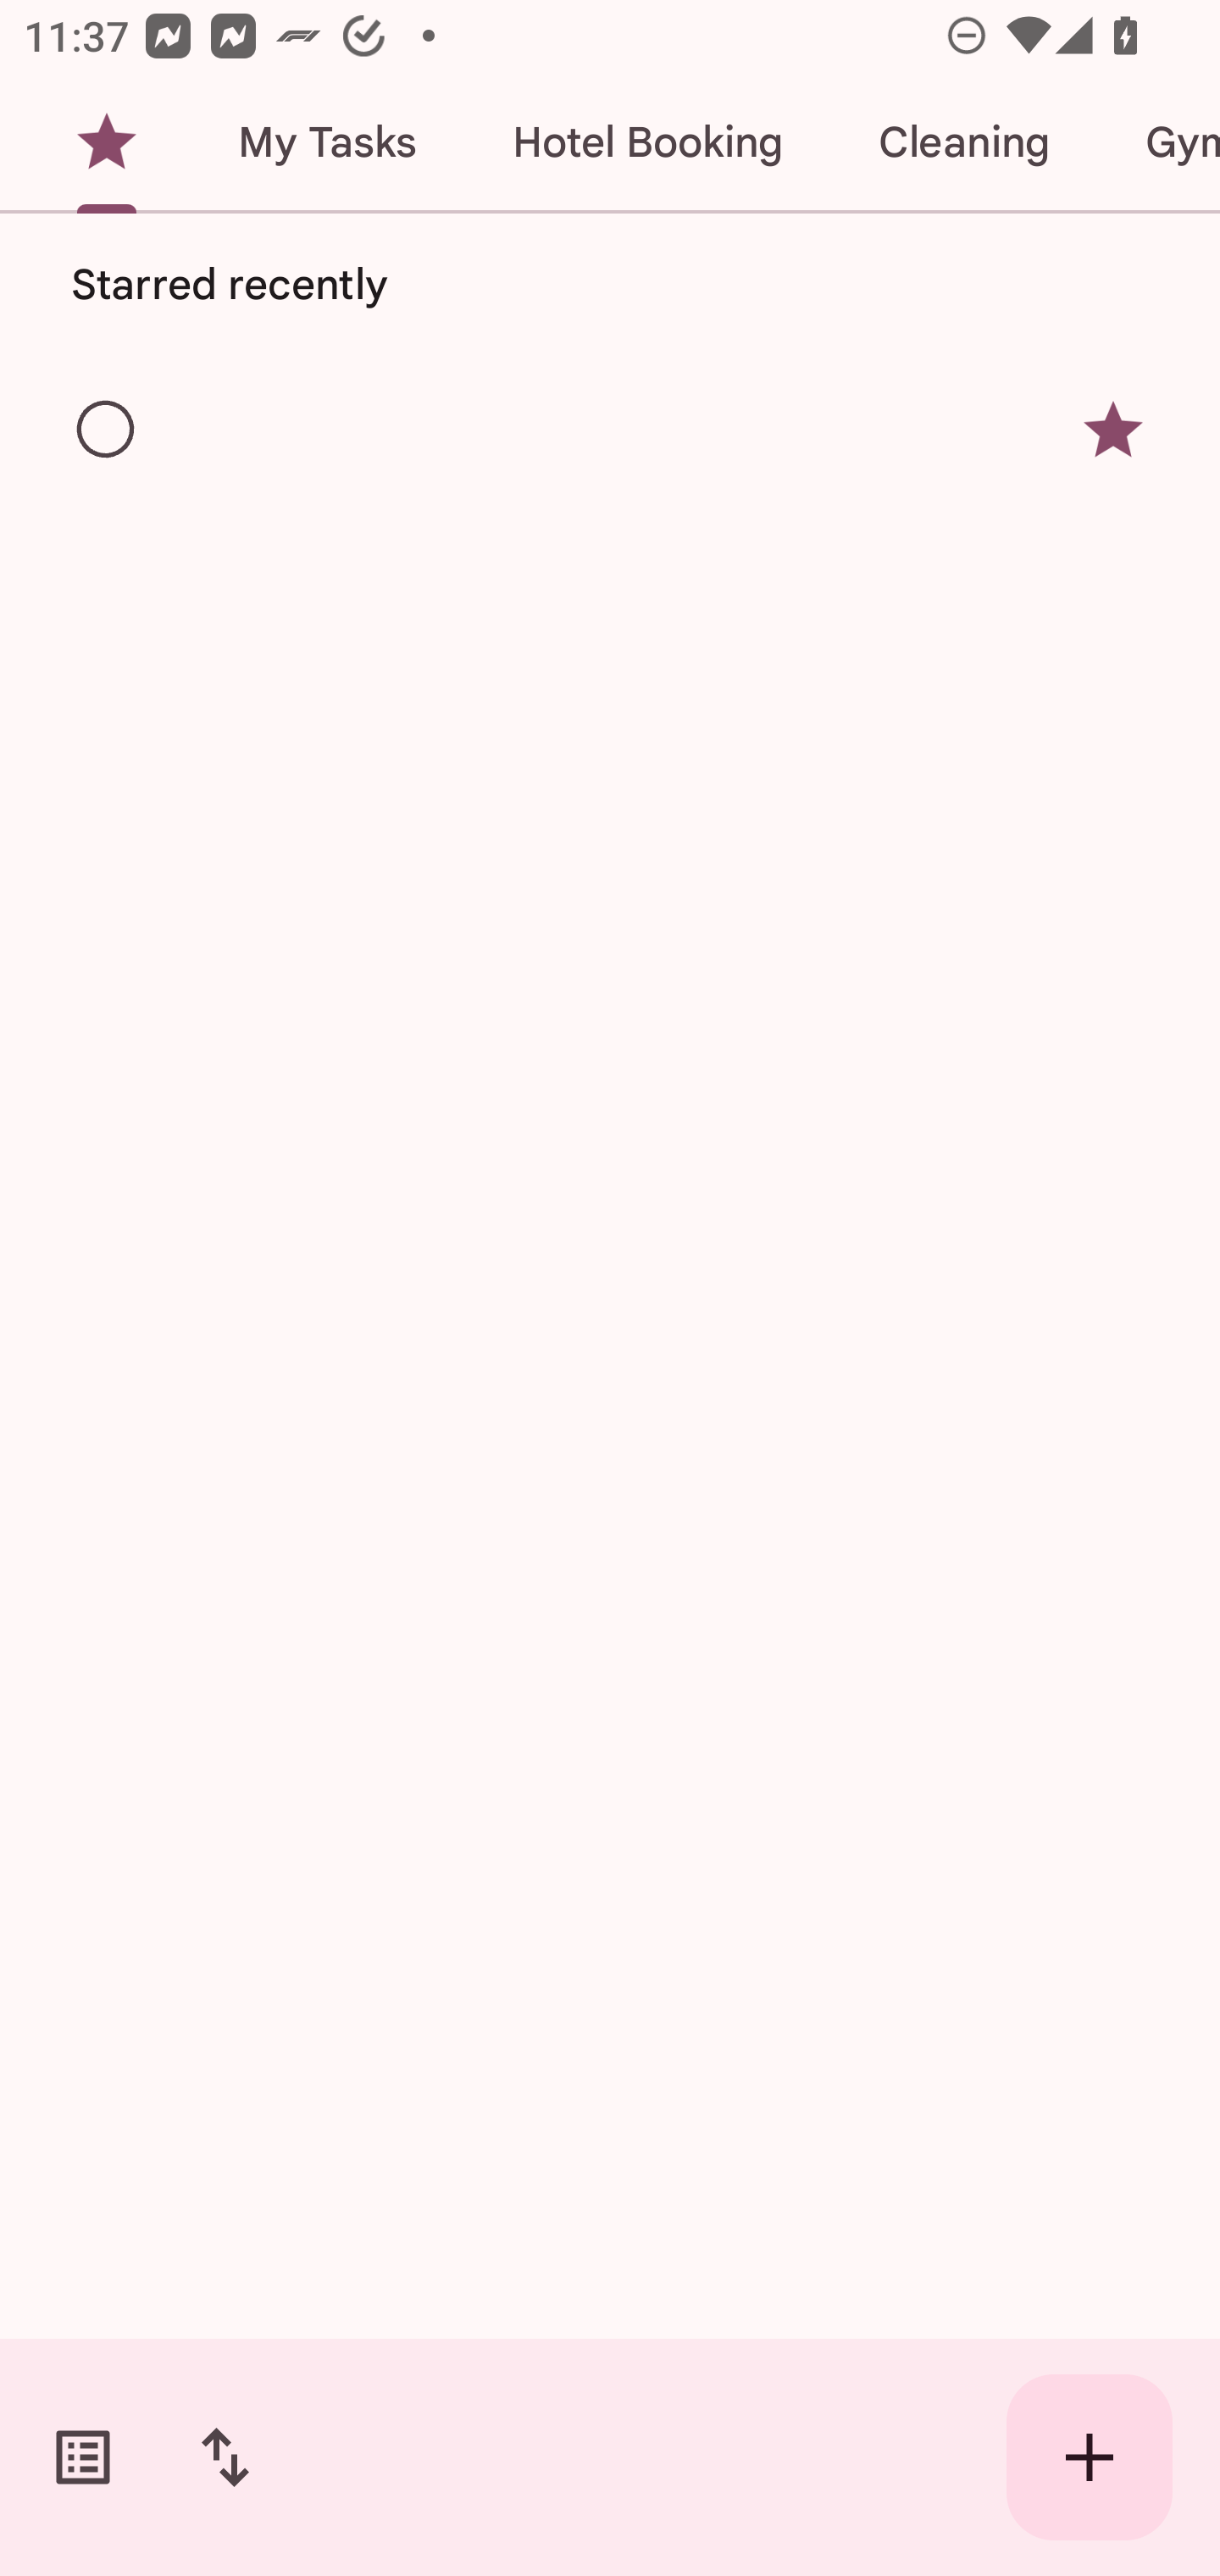 This screenshot has width=1220, height=2576. I want to click on Remove star, so click(1113, 430).